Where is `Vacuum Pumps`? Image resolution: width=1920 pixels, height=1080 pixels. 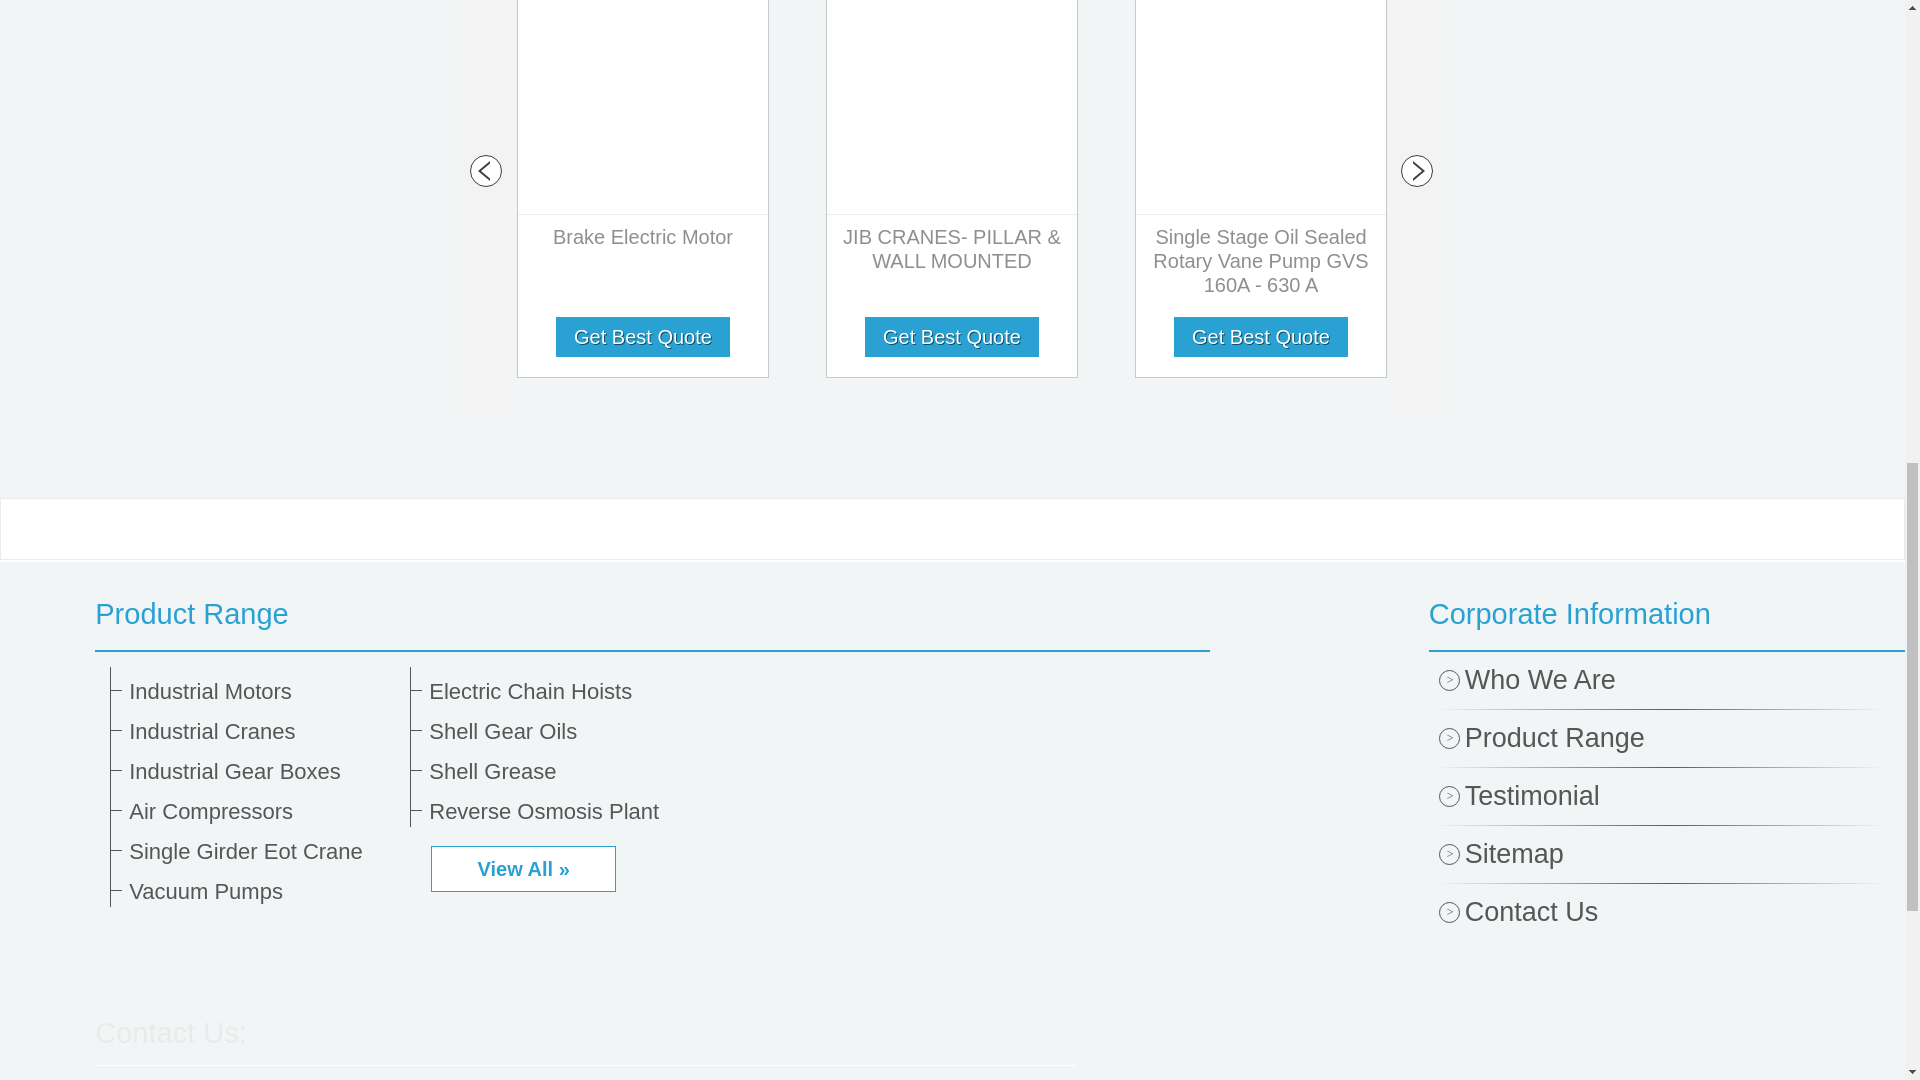
Vacuum Pumps is located at coordinates (262, 892).